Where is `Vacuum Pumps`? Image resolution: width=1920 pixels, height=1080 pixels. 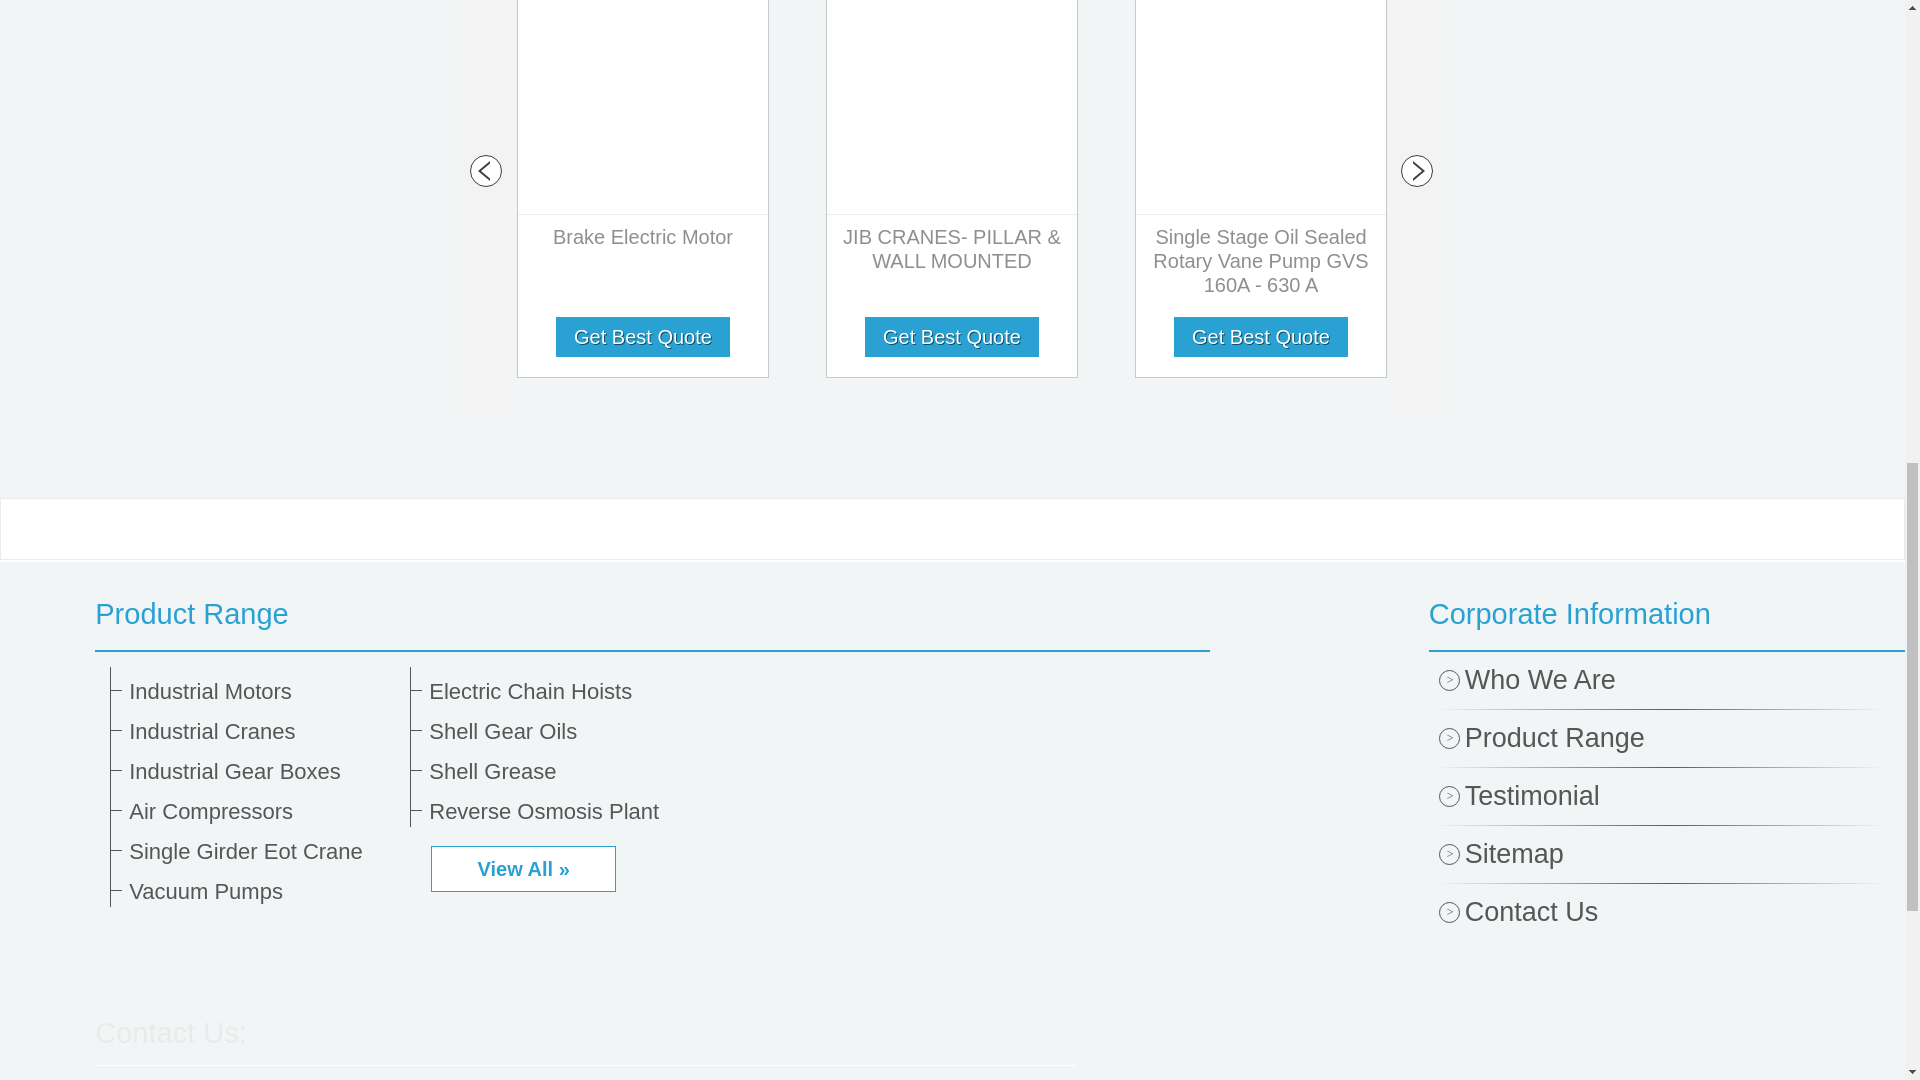
Vacuum Pumps is located at coordinates (262, 892).